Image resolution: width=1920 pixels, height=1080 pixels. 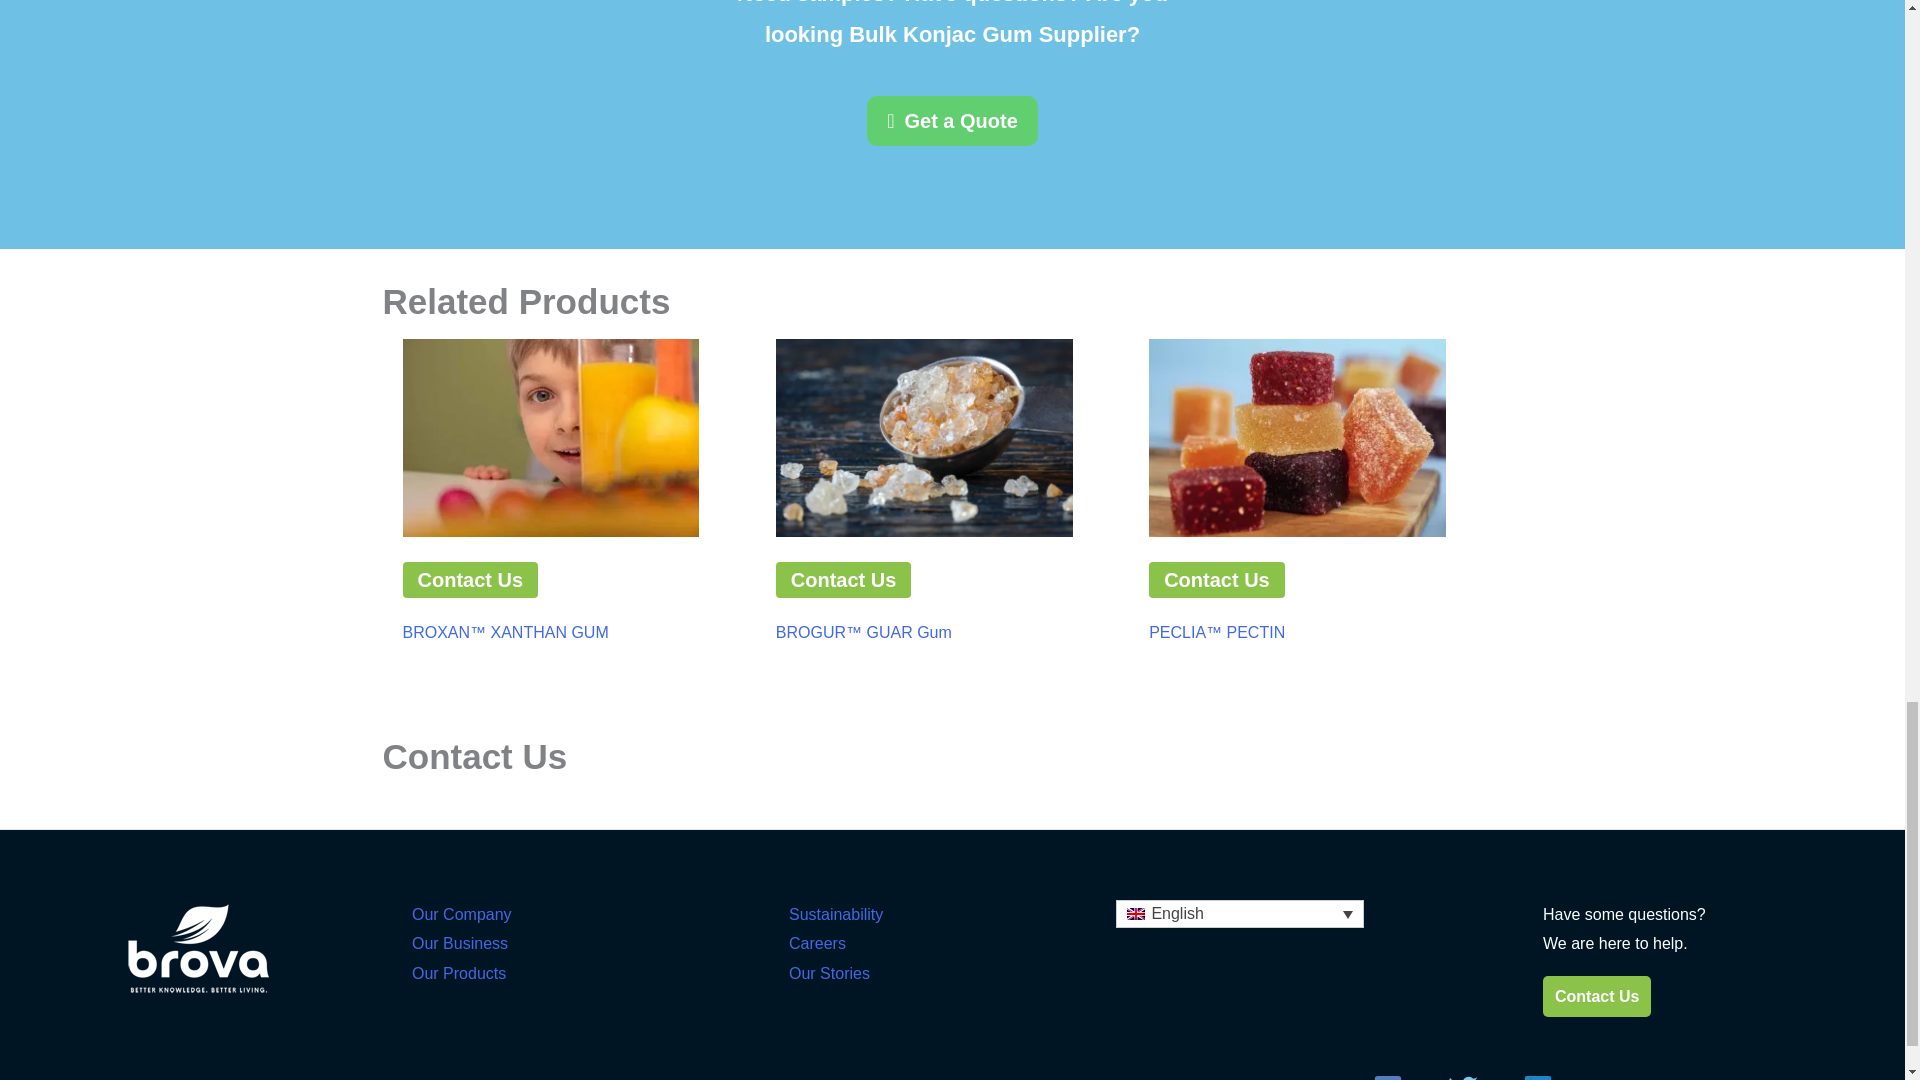 What do you see at coordinates (844, 580) in the screenshot?
I see `Contact Us` at bounding box center [844, 580].